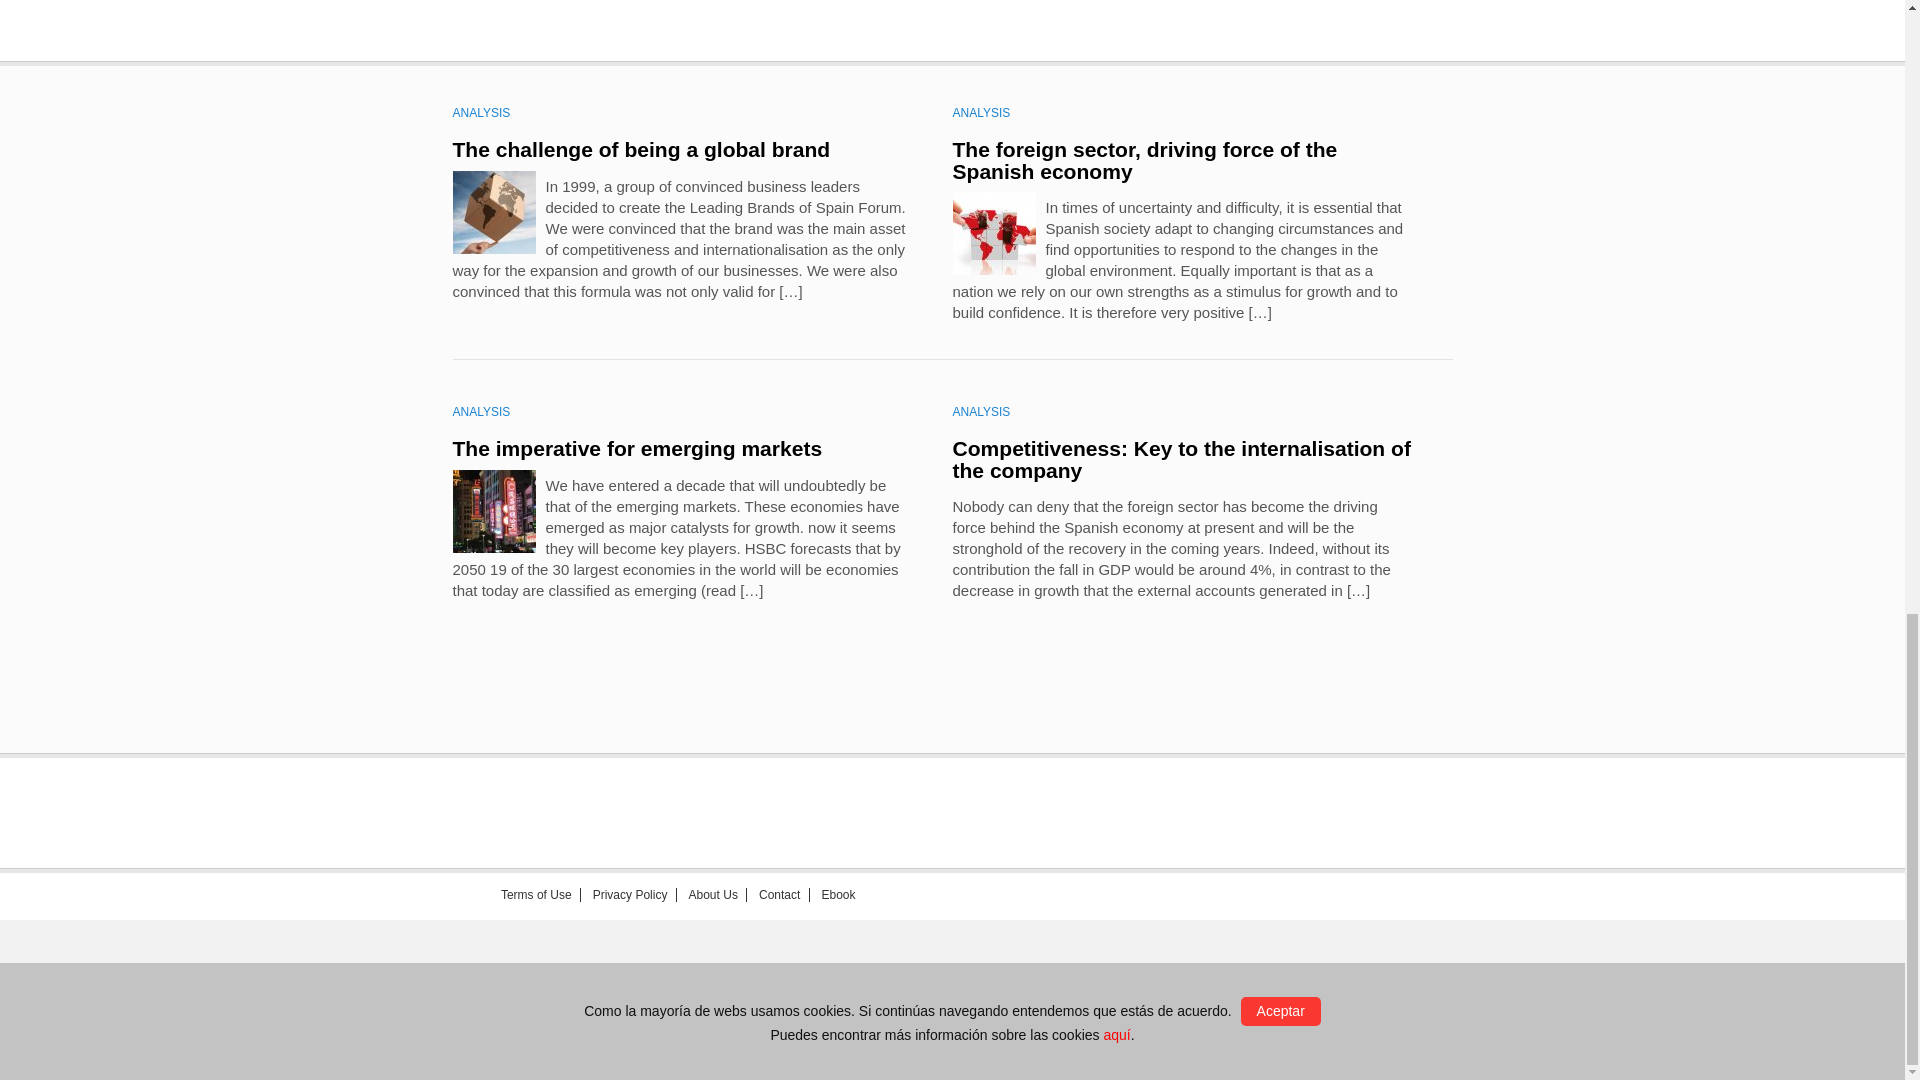 This screenshot has height=1080, width=1920. I want to click on The imperative for emerging markets, so click(636, 448).